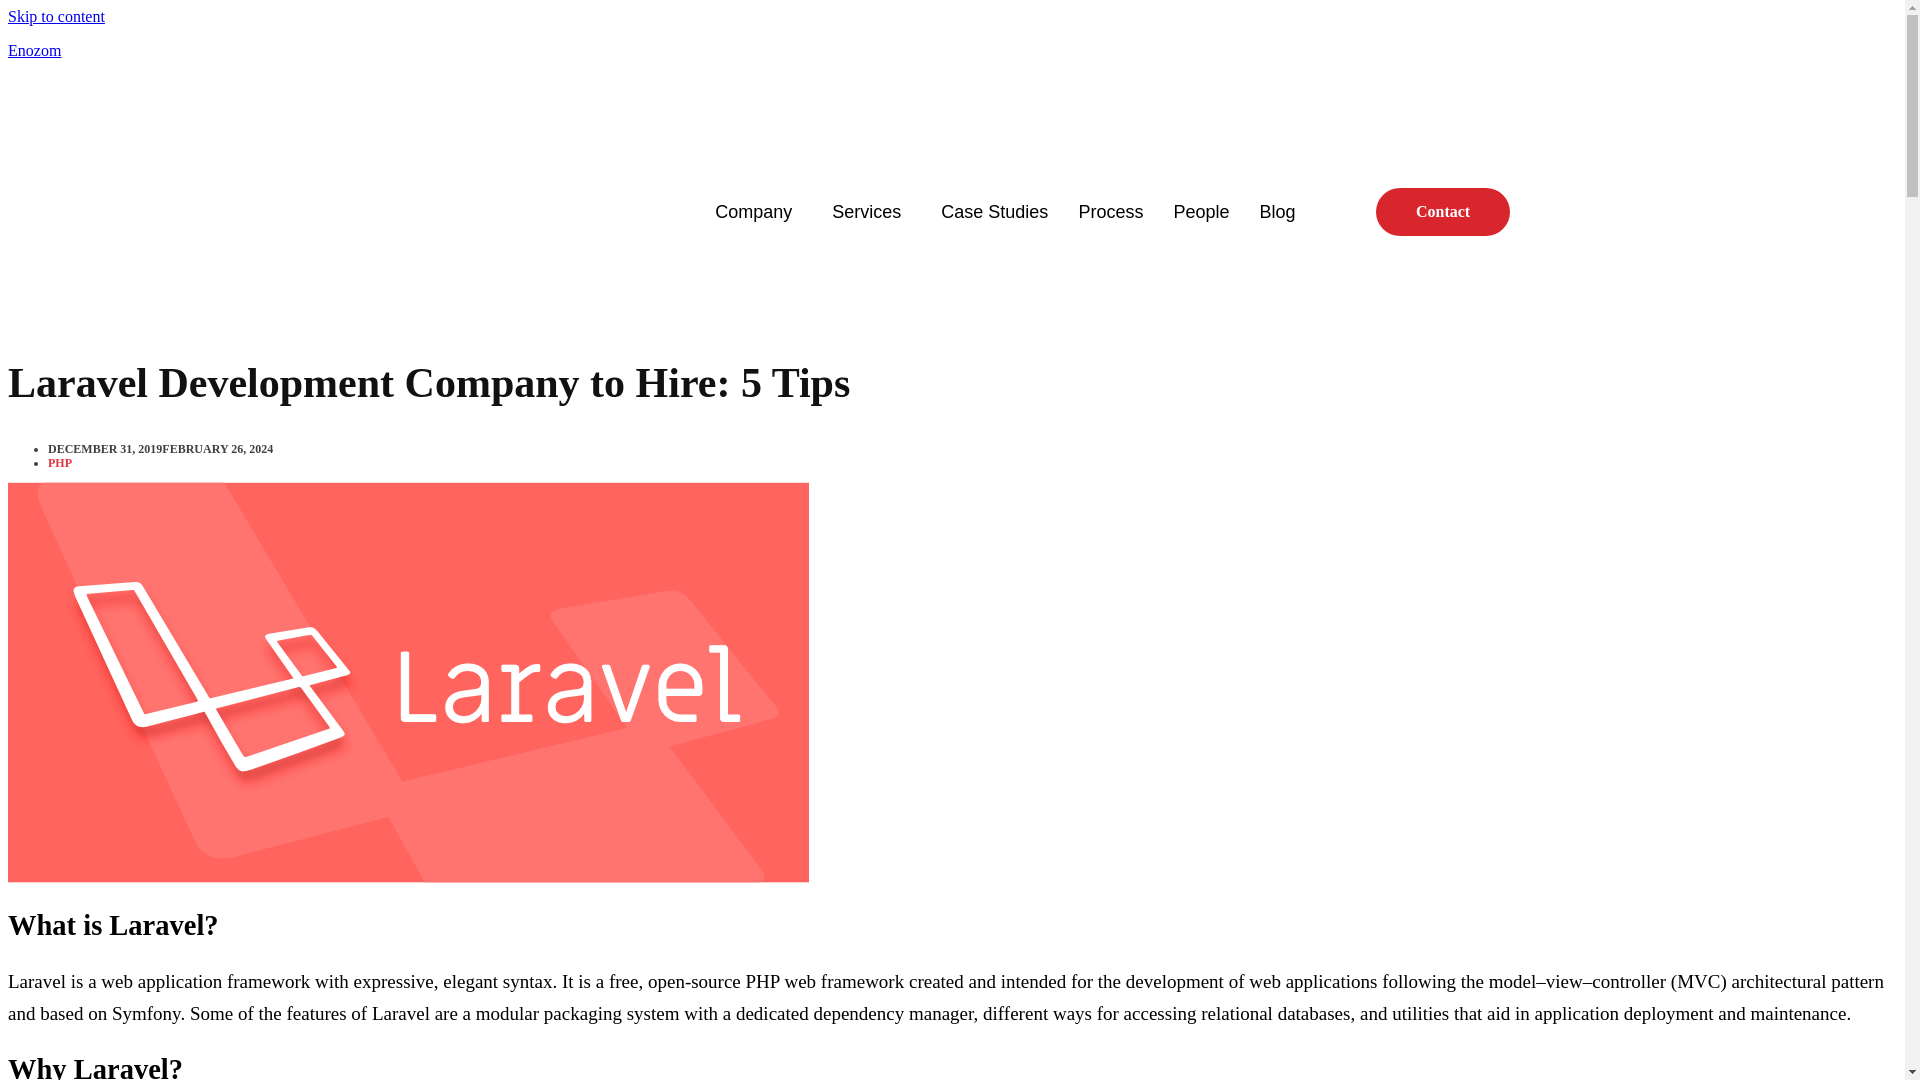  I want to click on Blog, so click(1276, 212).